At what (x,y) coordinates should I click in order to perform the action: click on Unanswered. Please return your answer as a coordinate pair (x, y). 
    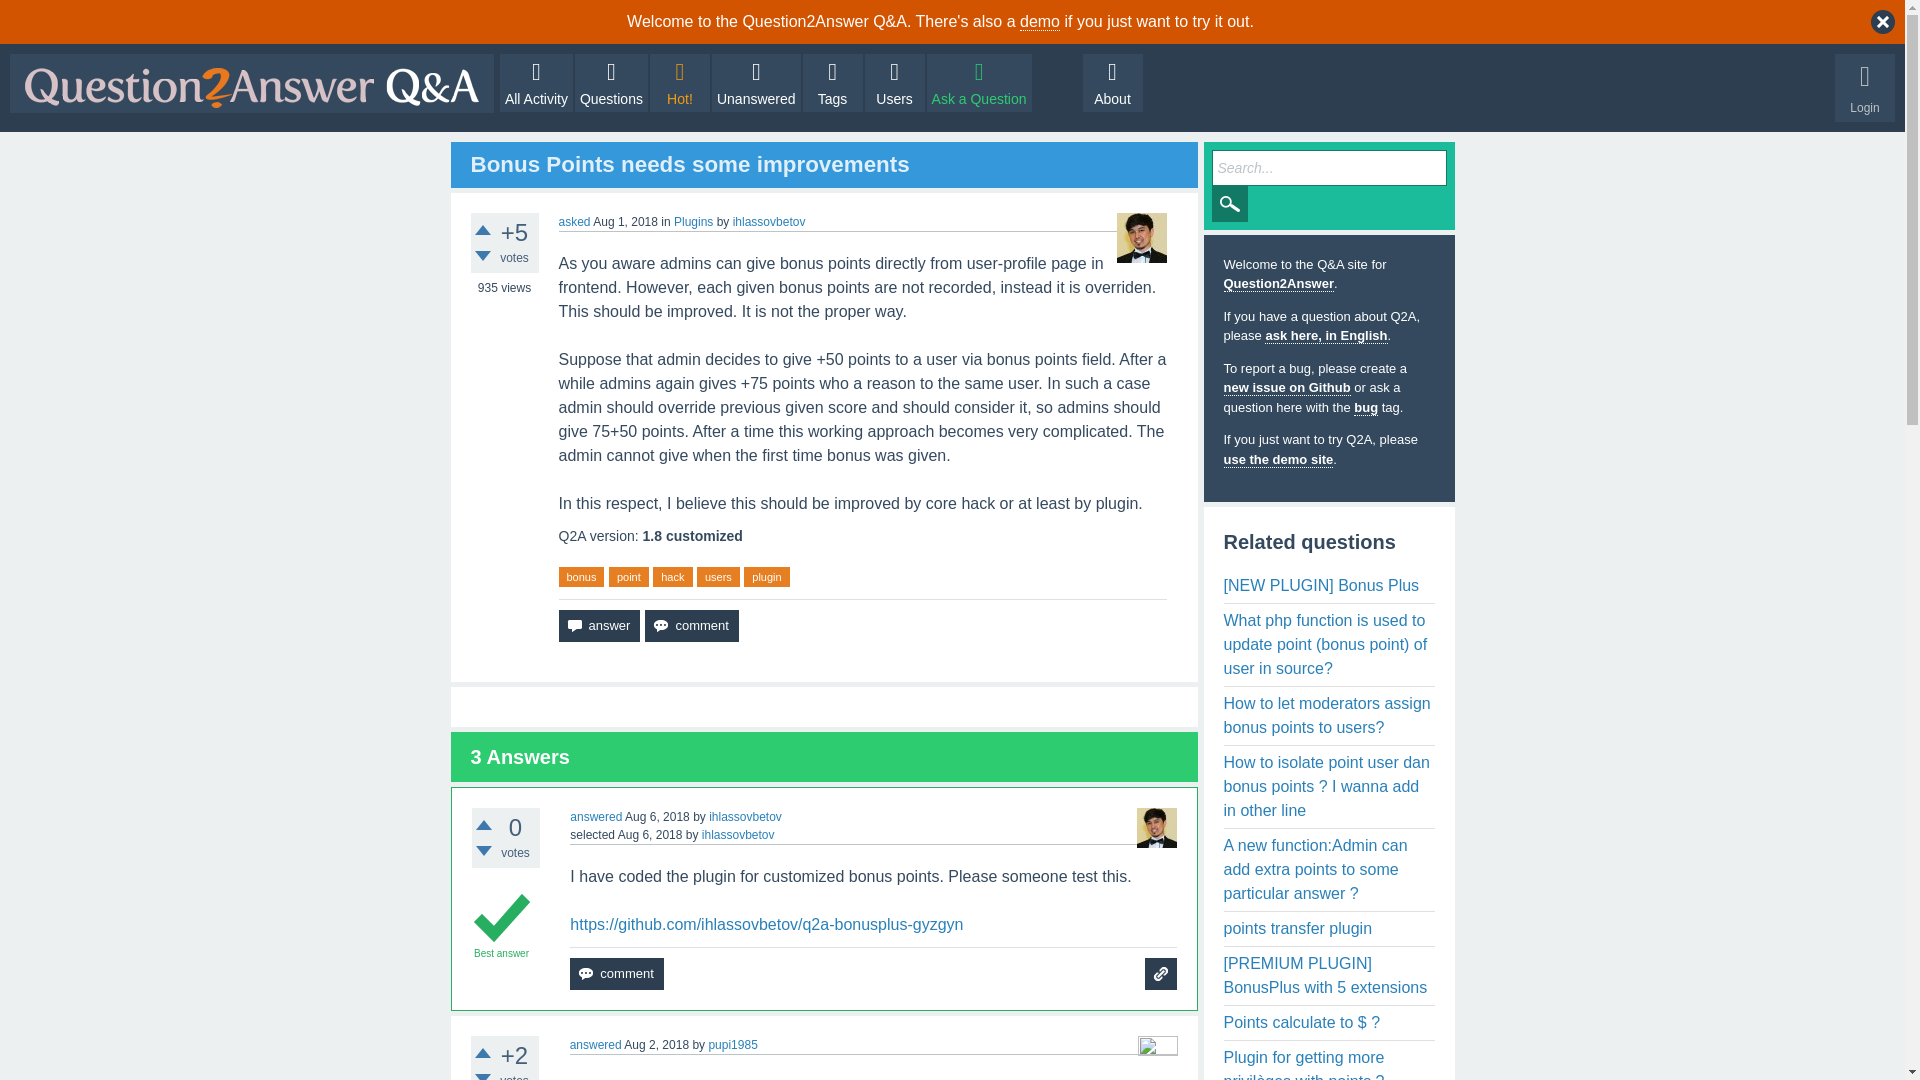
    Looking at the image, I should click on (756, 83).